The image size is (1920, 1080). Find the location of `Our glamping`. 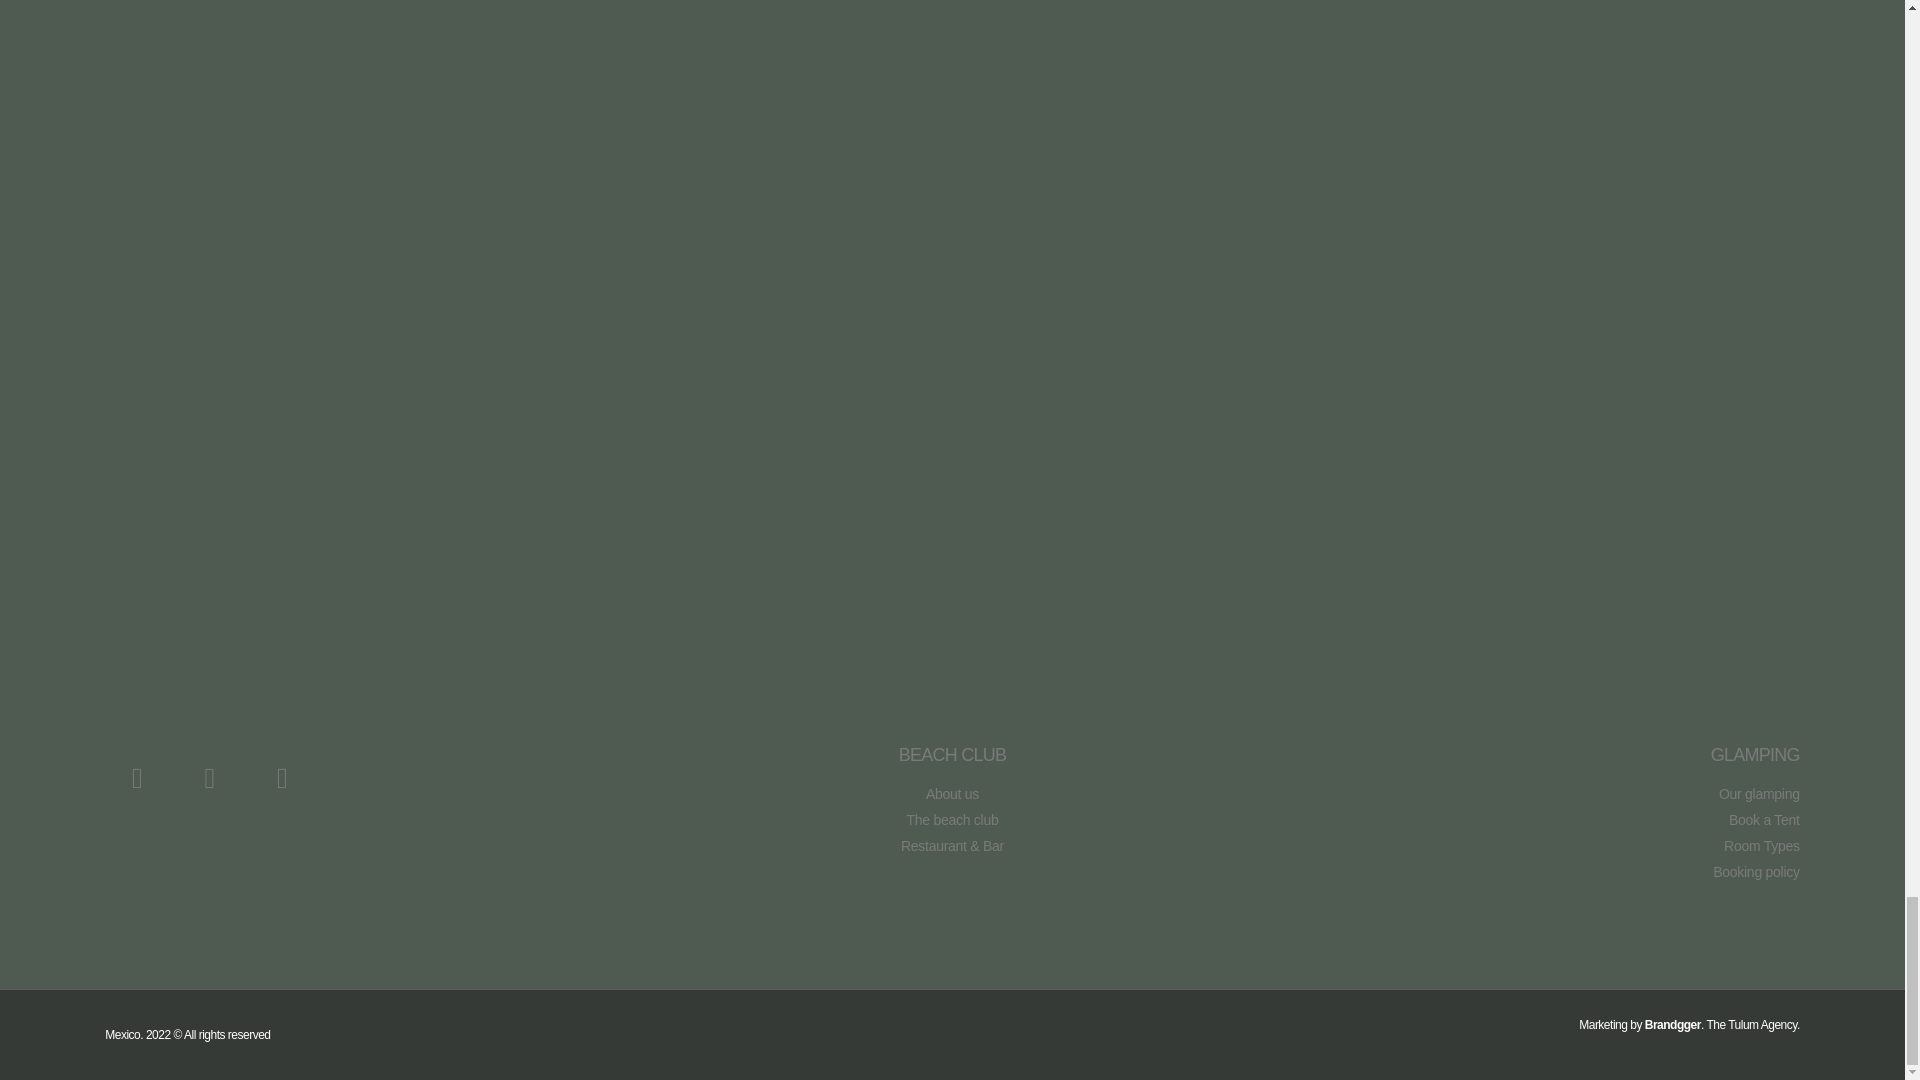

Our glamping is located at coordinates (1524, 794).